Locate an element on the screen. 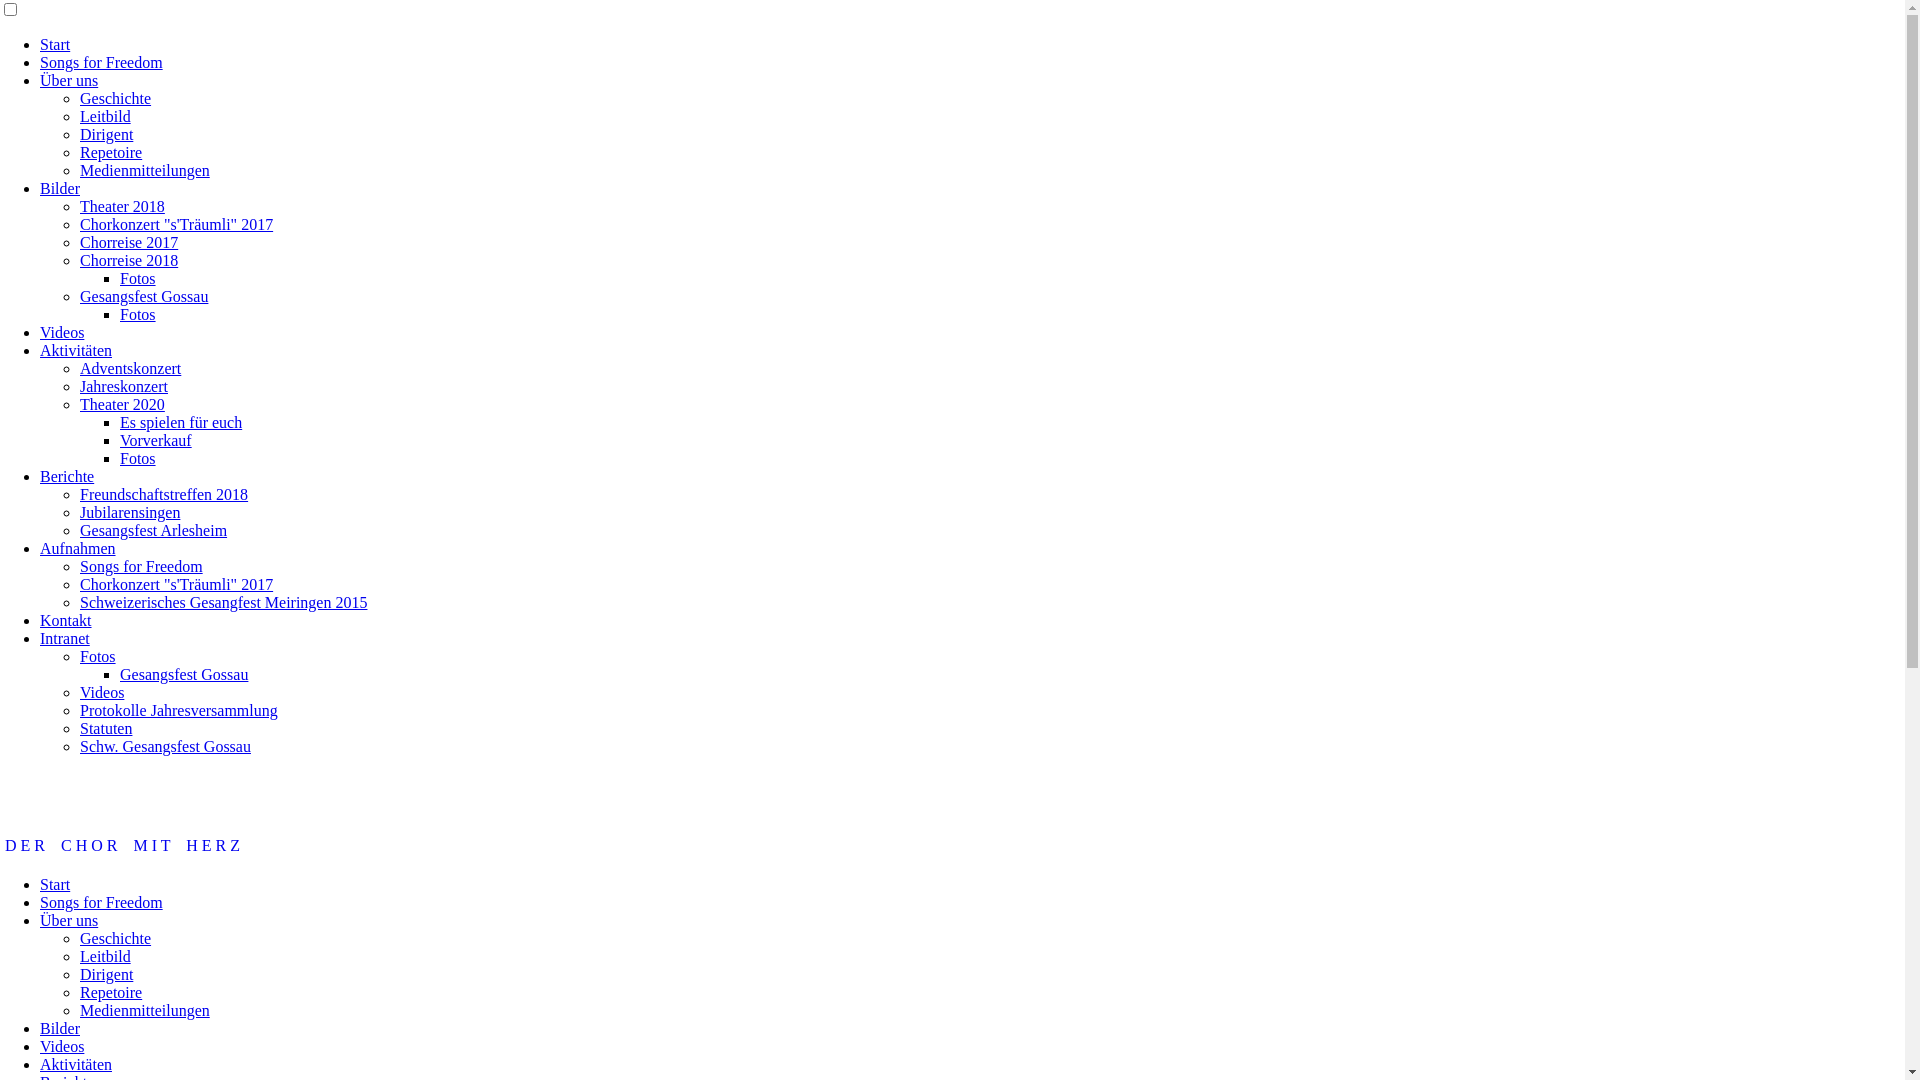 Image resolution: width=1920 pixels, height=1080 pixels. Freundschaftstreffen 2018 is located at coordinates (164, 494).